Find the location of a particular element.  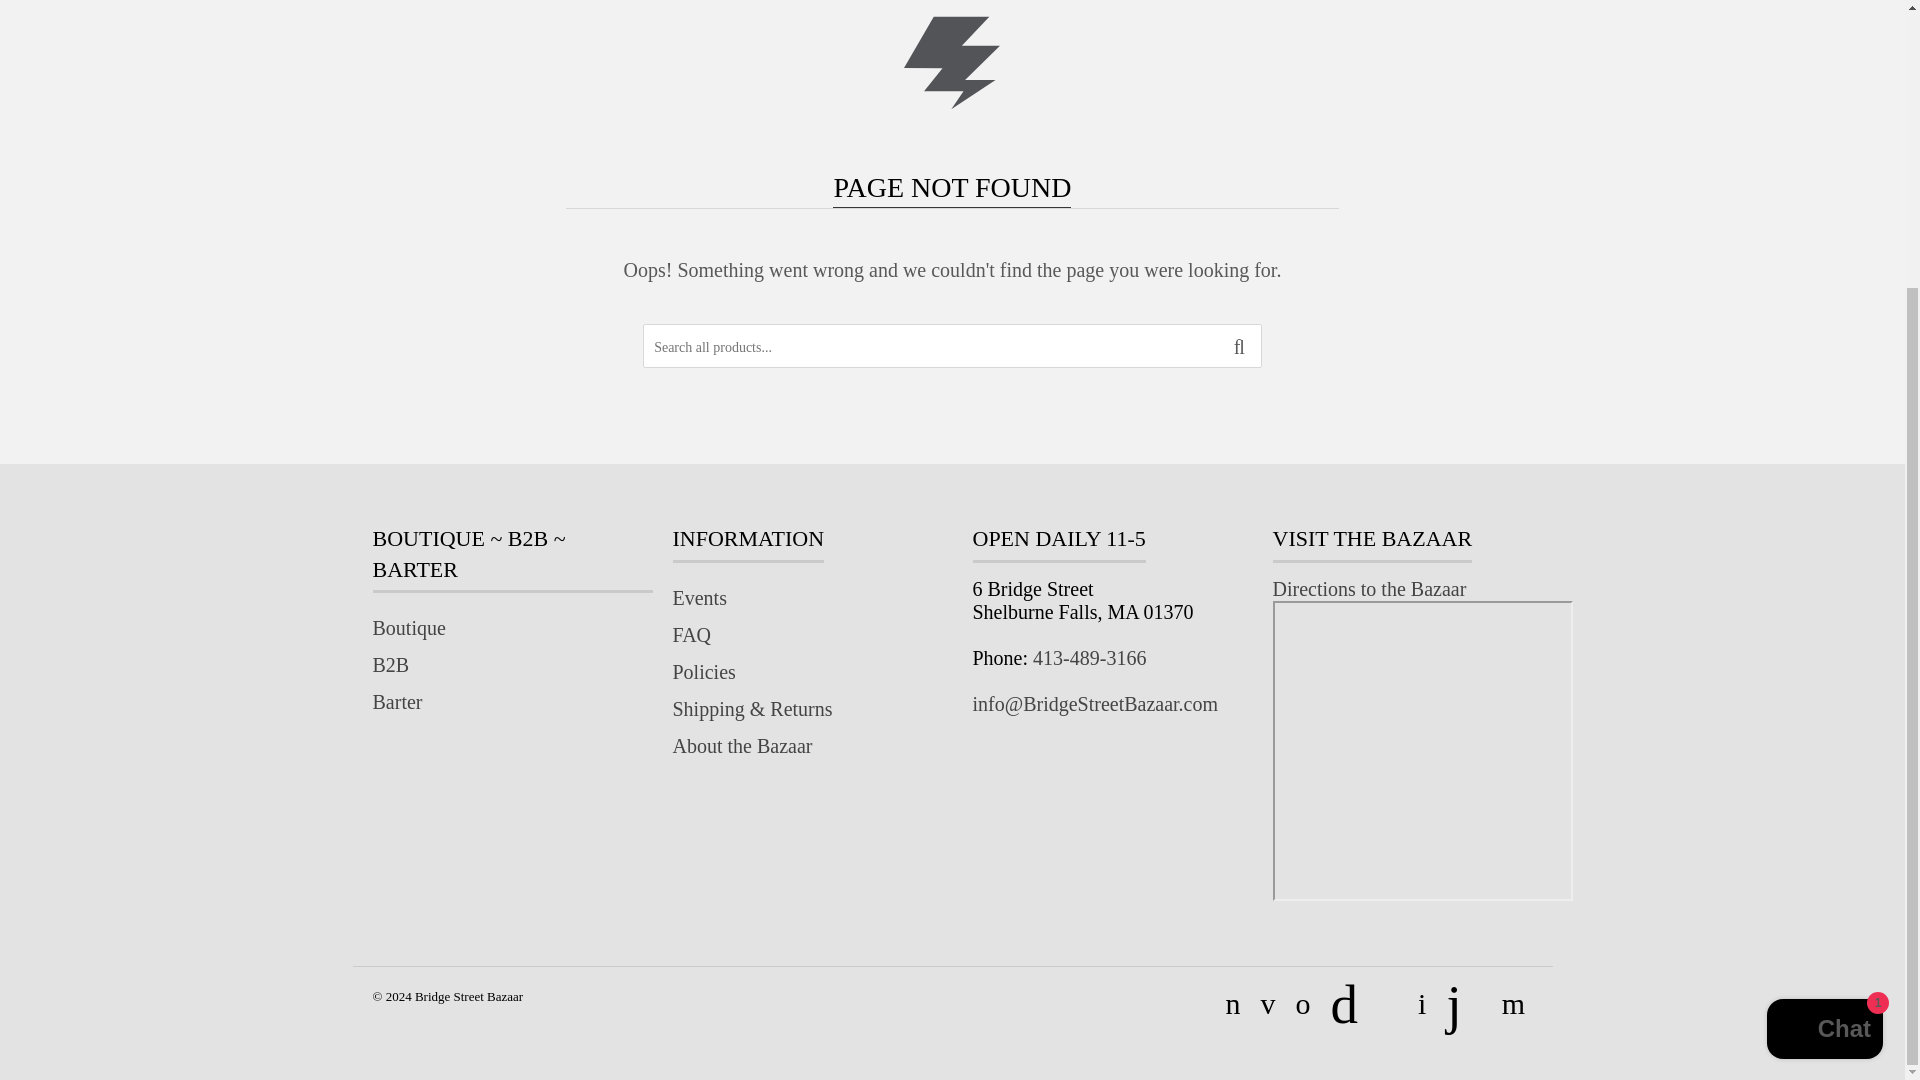

Shopify online store chat is located at coordinates (1824, 652).